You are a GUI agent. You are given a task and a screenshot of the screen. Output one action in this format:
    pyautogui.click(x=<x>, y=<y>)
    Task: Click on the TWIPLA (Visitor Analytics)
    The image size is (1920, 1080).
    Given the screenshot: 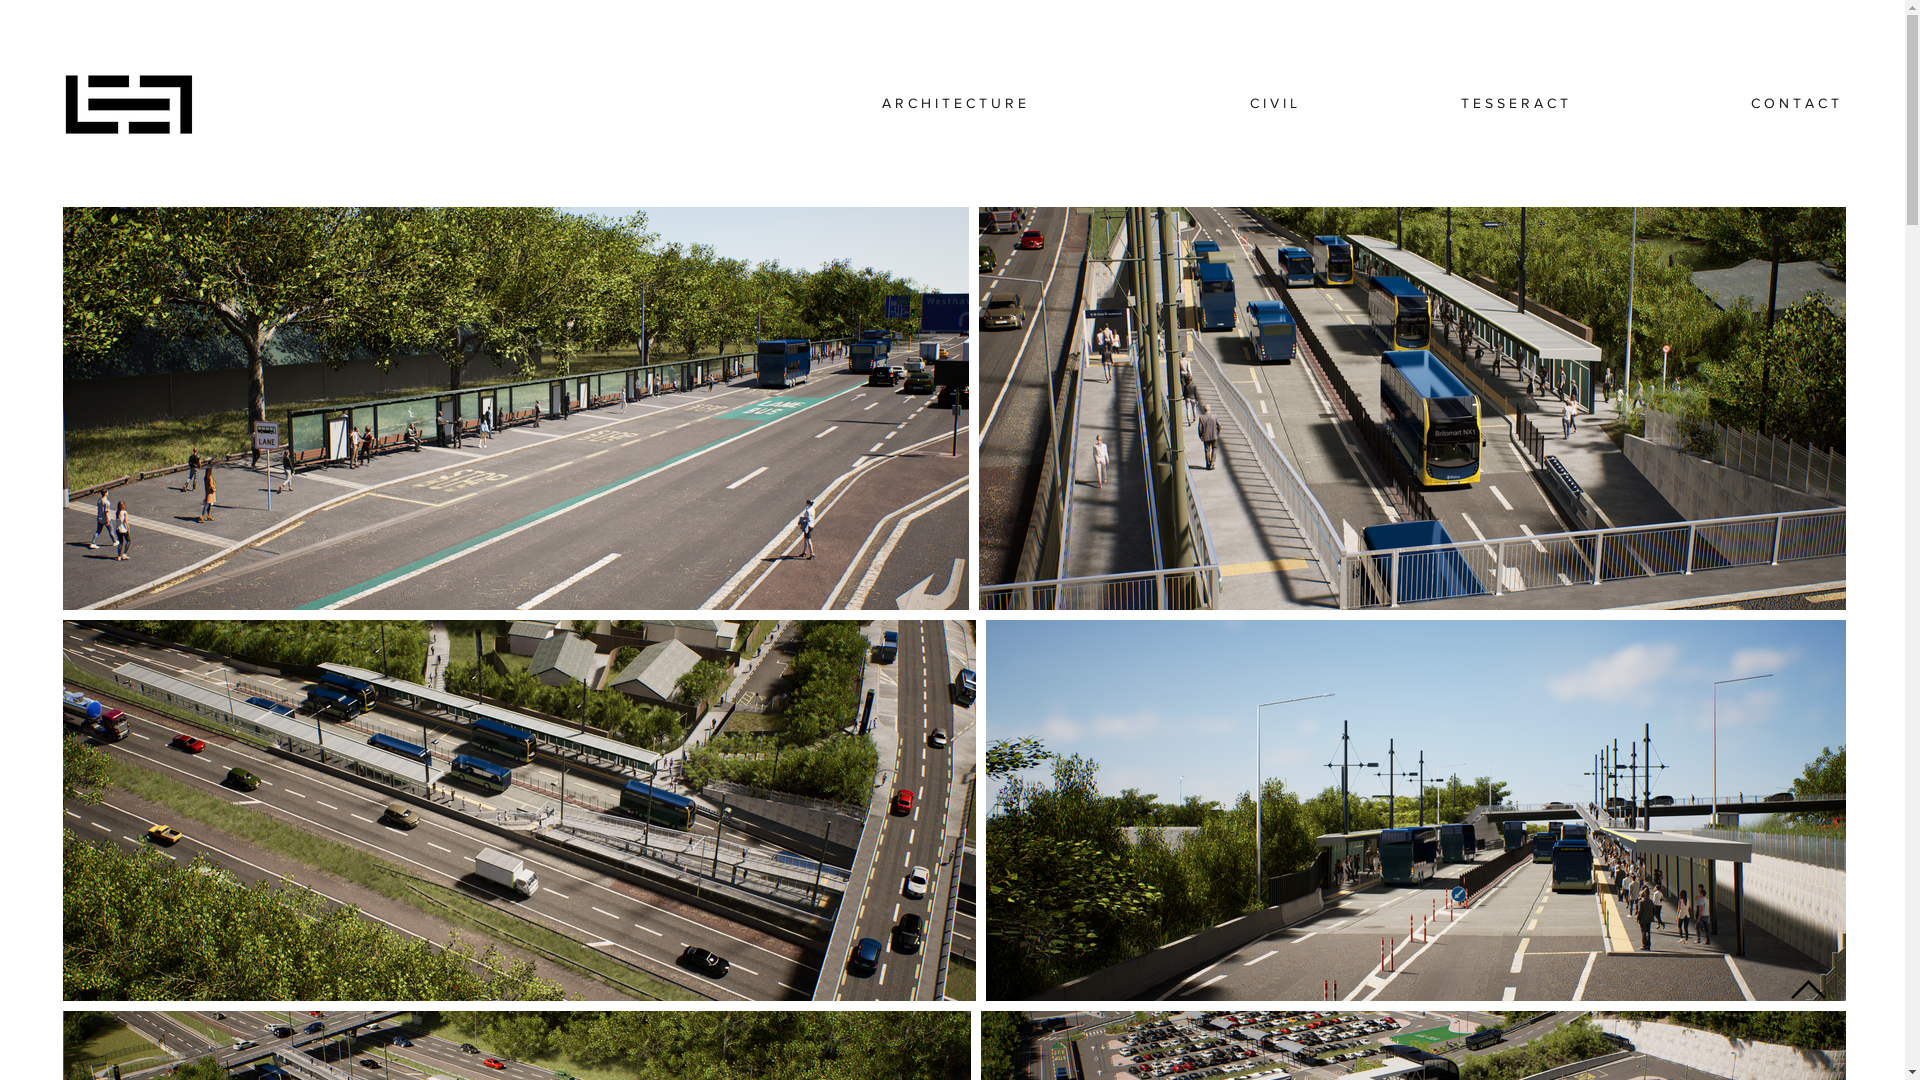 What is the action you would take?
    pyautogui.click(x=378, y=168)
    